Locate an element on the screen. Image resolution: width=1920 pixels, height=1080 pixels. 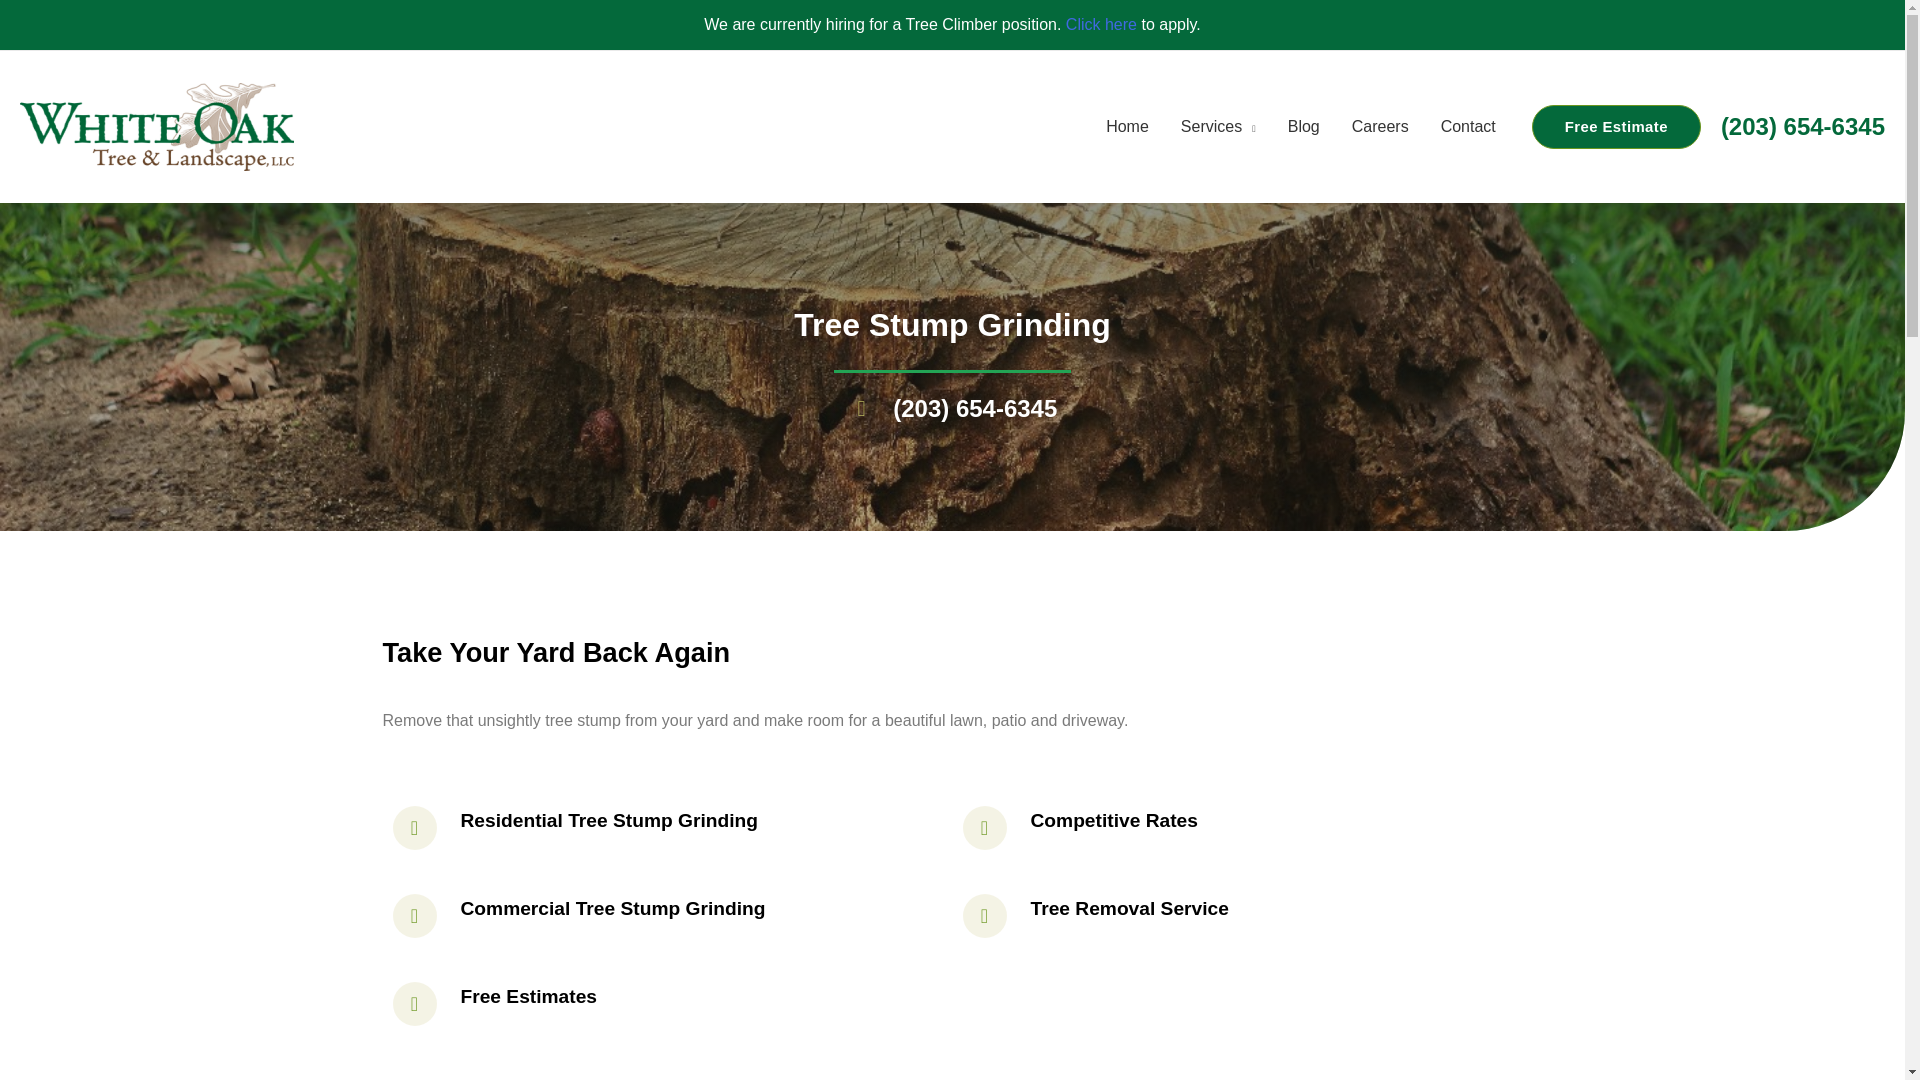
Click here is located at coordinates (1100, 24).